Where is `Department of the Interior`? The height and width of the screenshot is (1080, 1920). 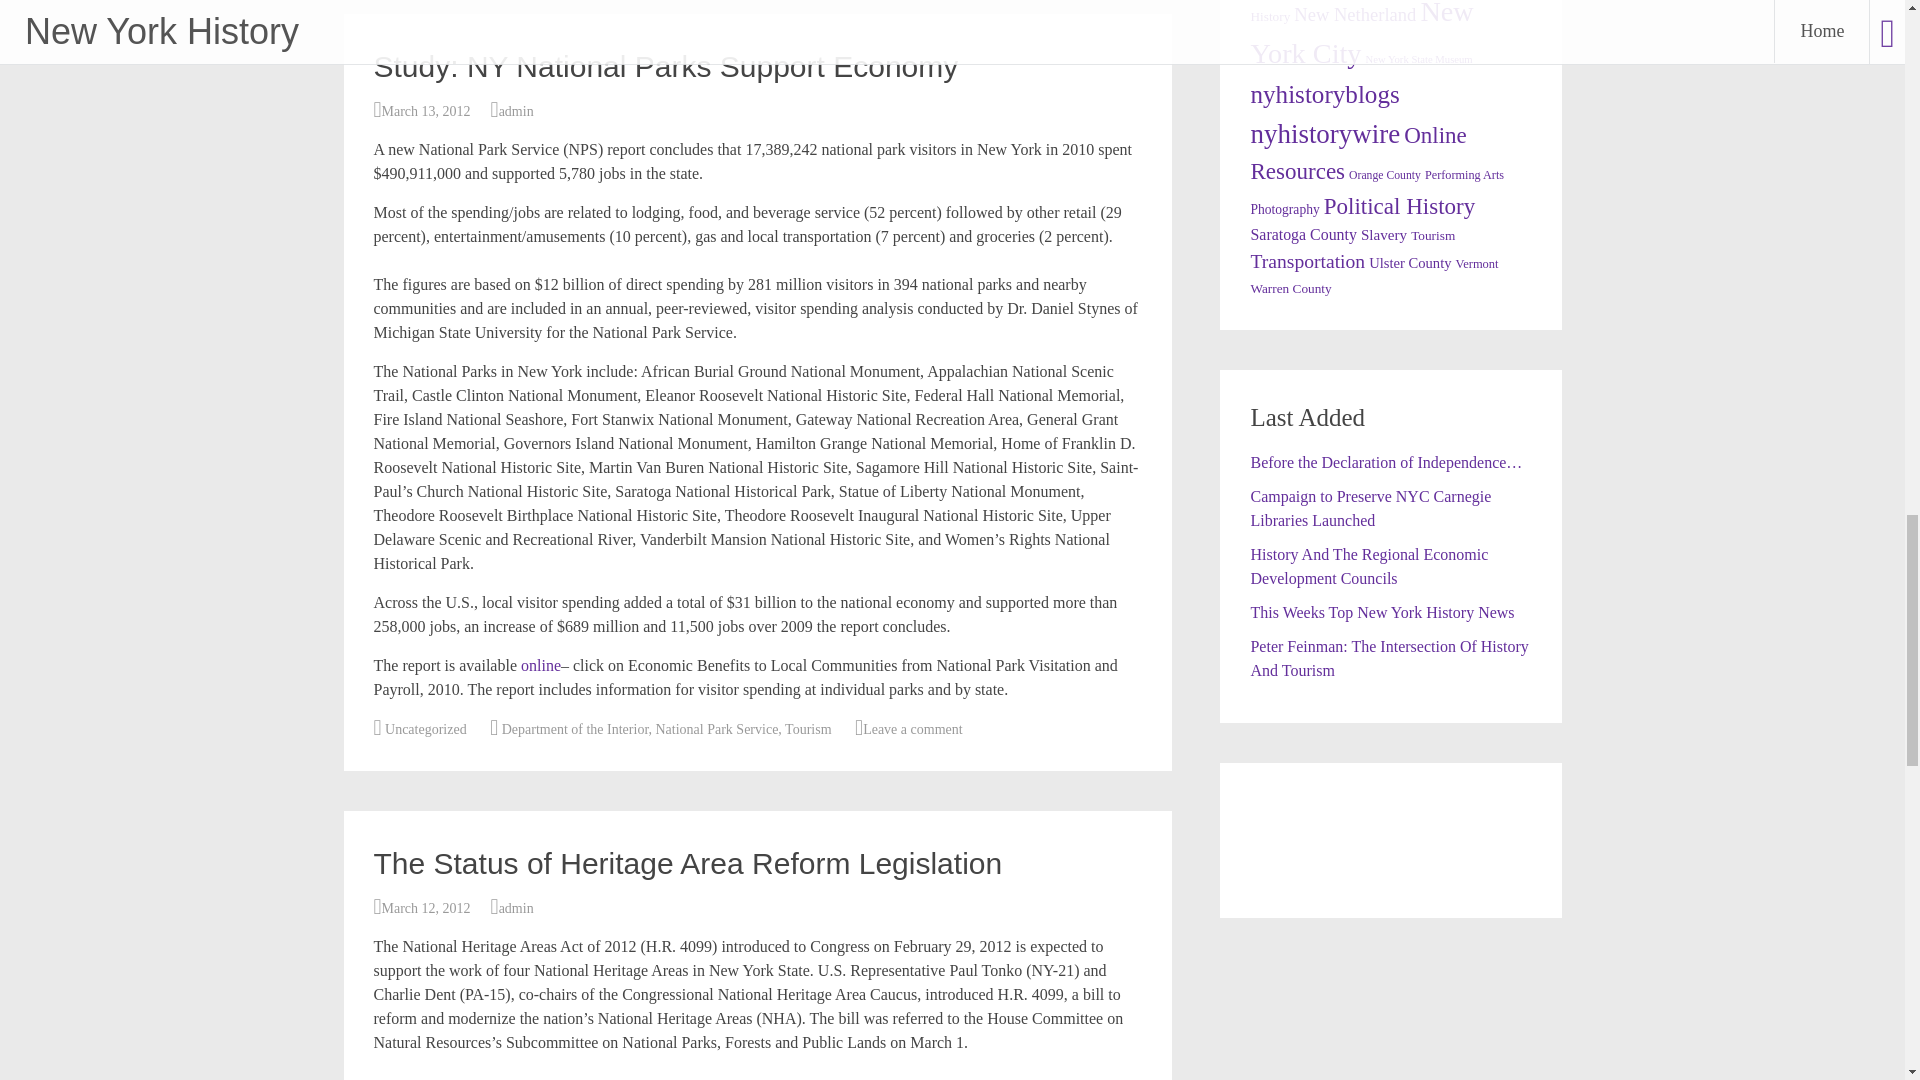 Department of the Interior is located at coordinates (574, 729).